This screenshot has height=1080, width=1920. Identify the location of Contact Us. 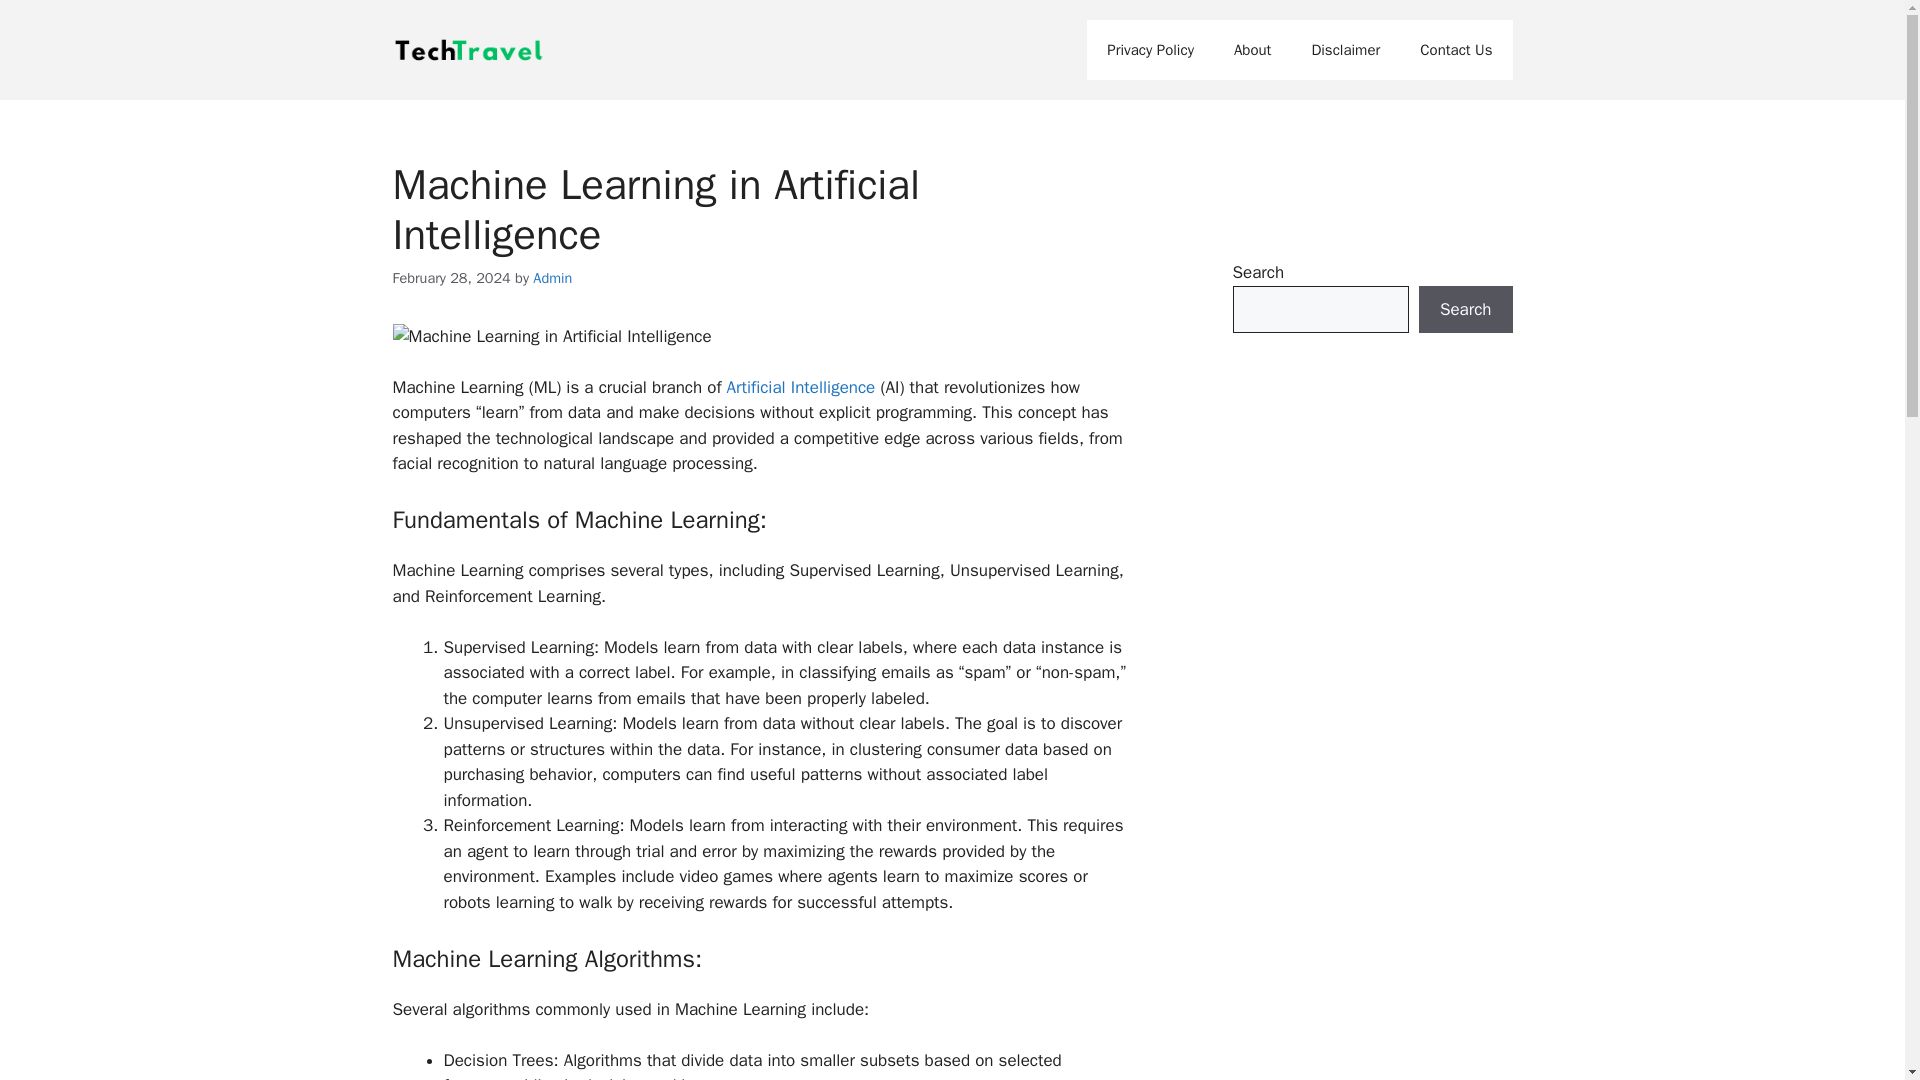
(1456, 50).